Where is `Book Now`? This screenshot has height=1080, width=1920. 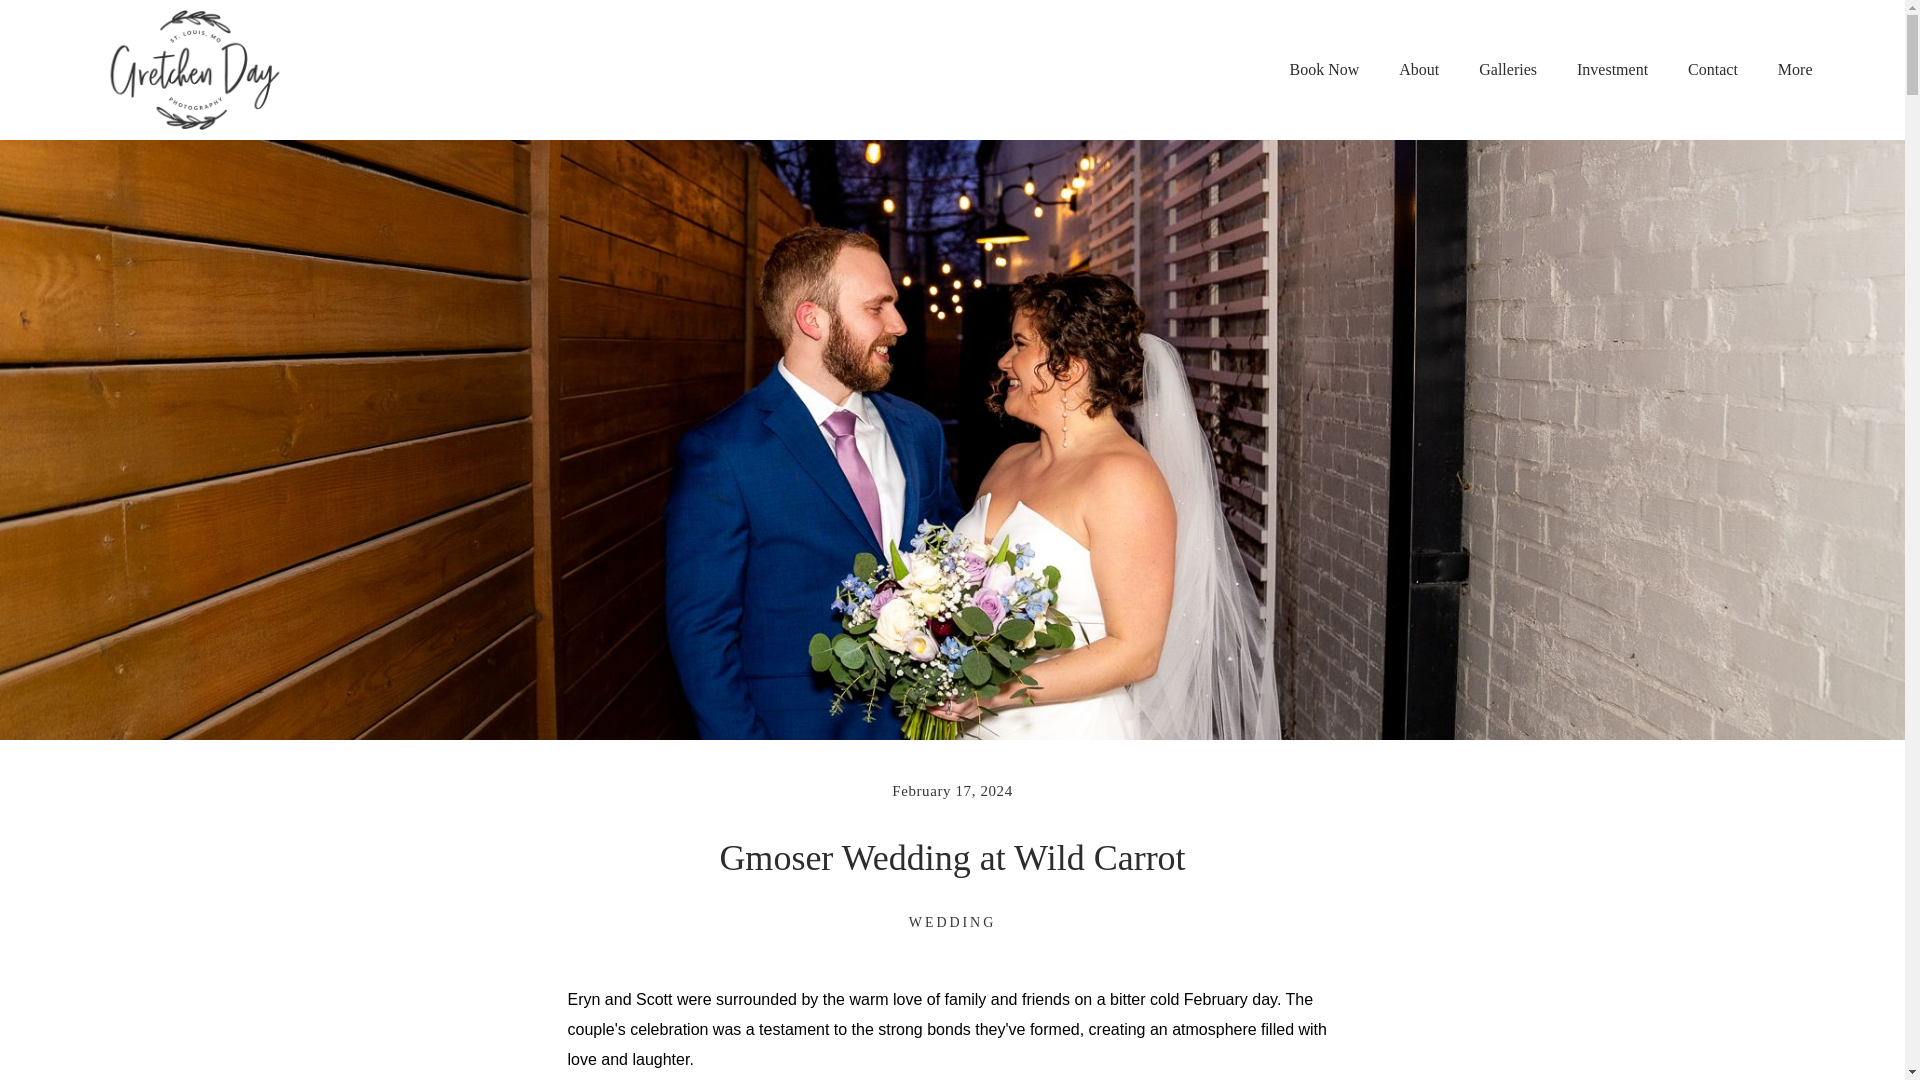
Book Now is located at coordinates (1323, 70).